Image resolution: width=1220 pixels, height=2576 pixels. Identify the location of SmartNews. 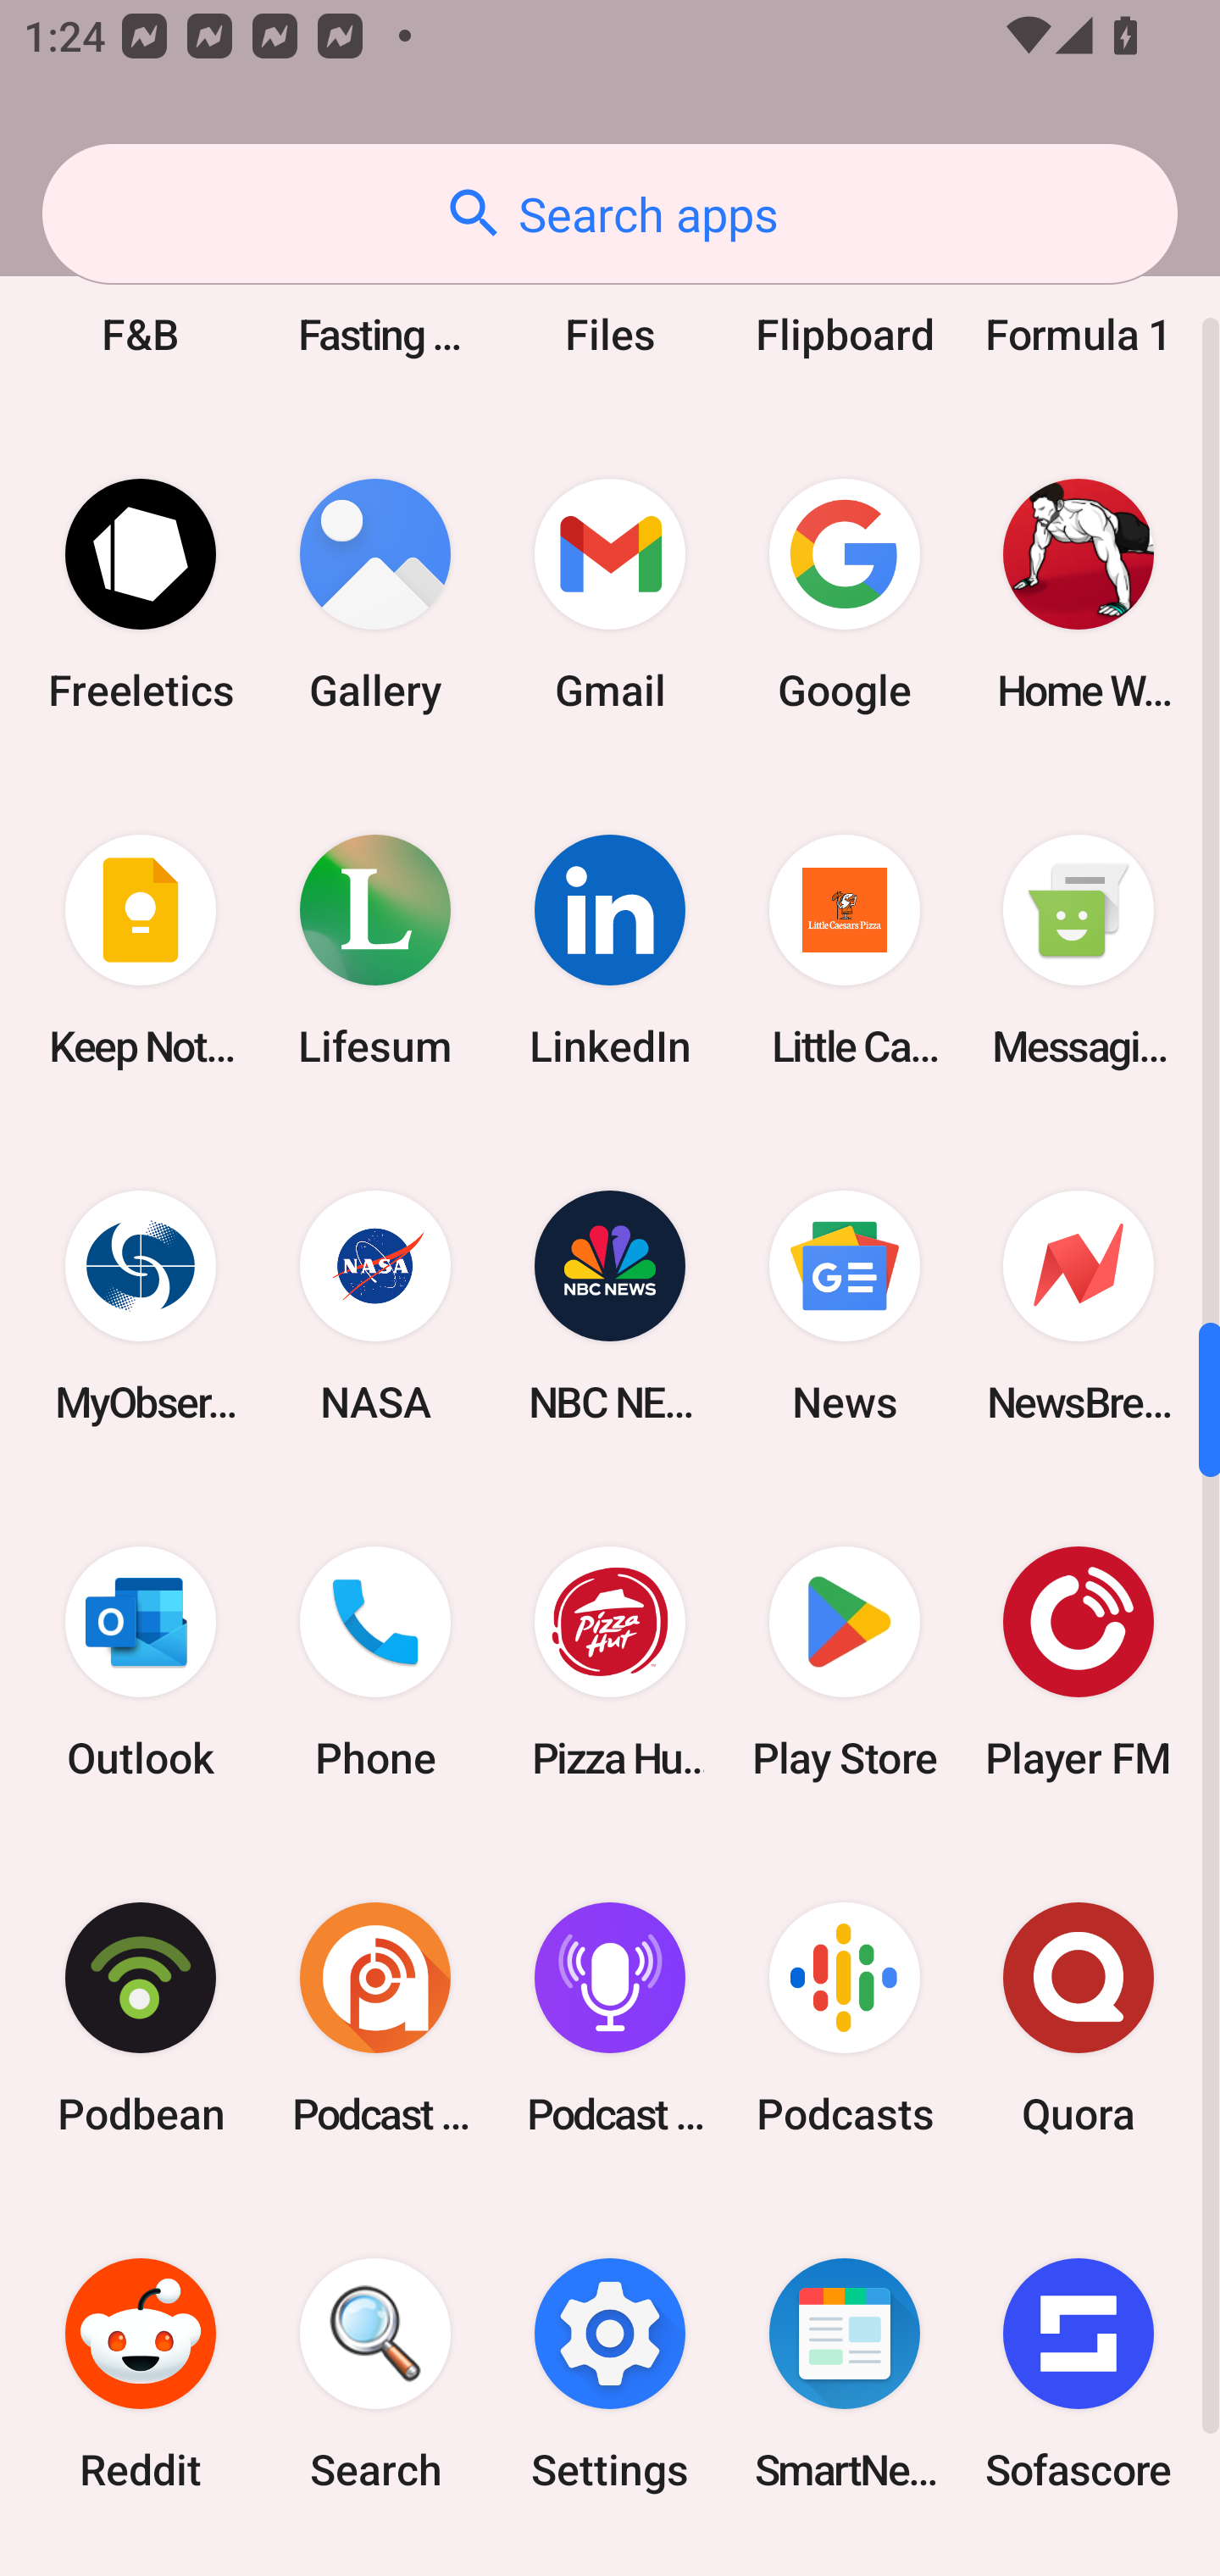
(844, 2374).